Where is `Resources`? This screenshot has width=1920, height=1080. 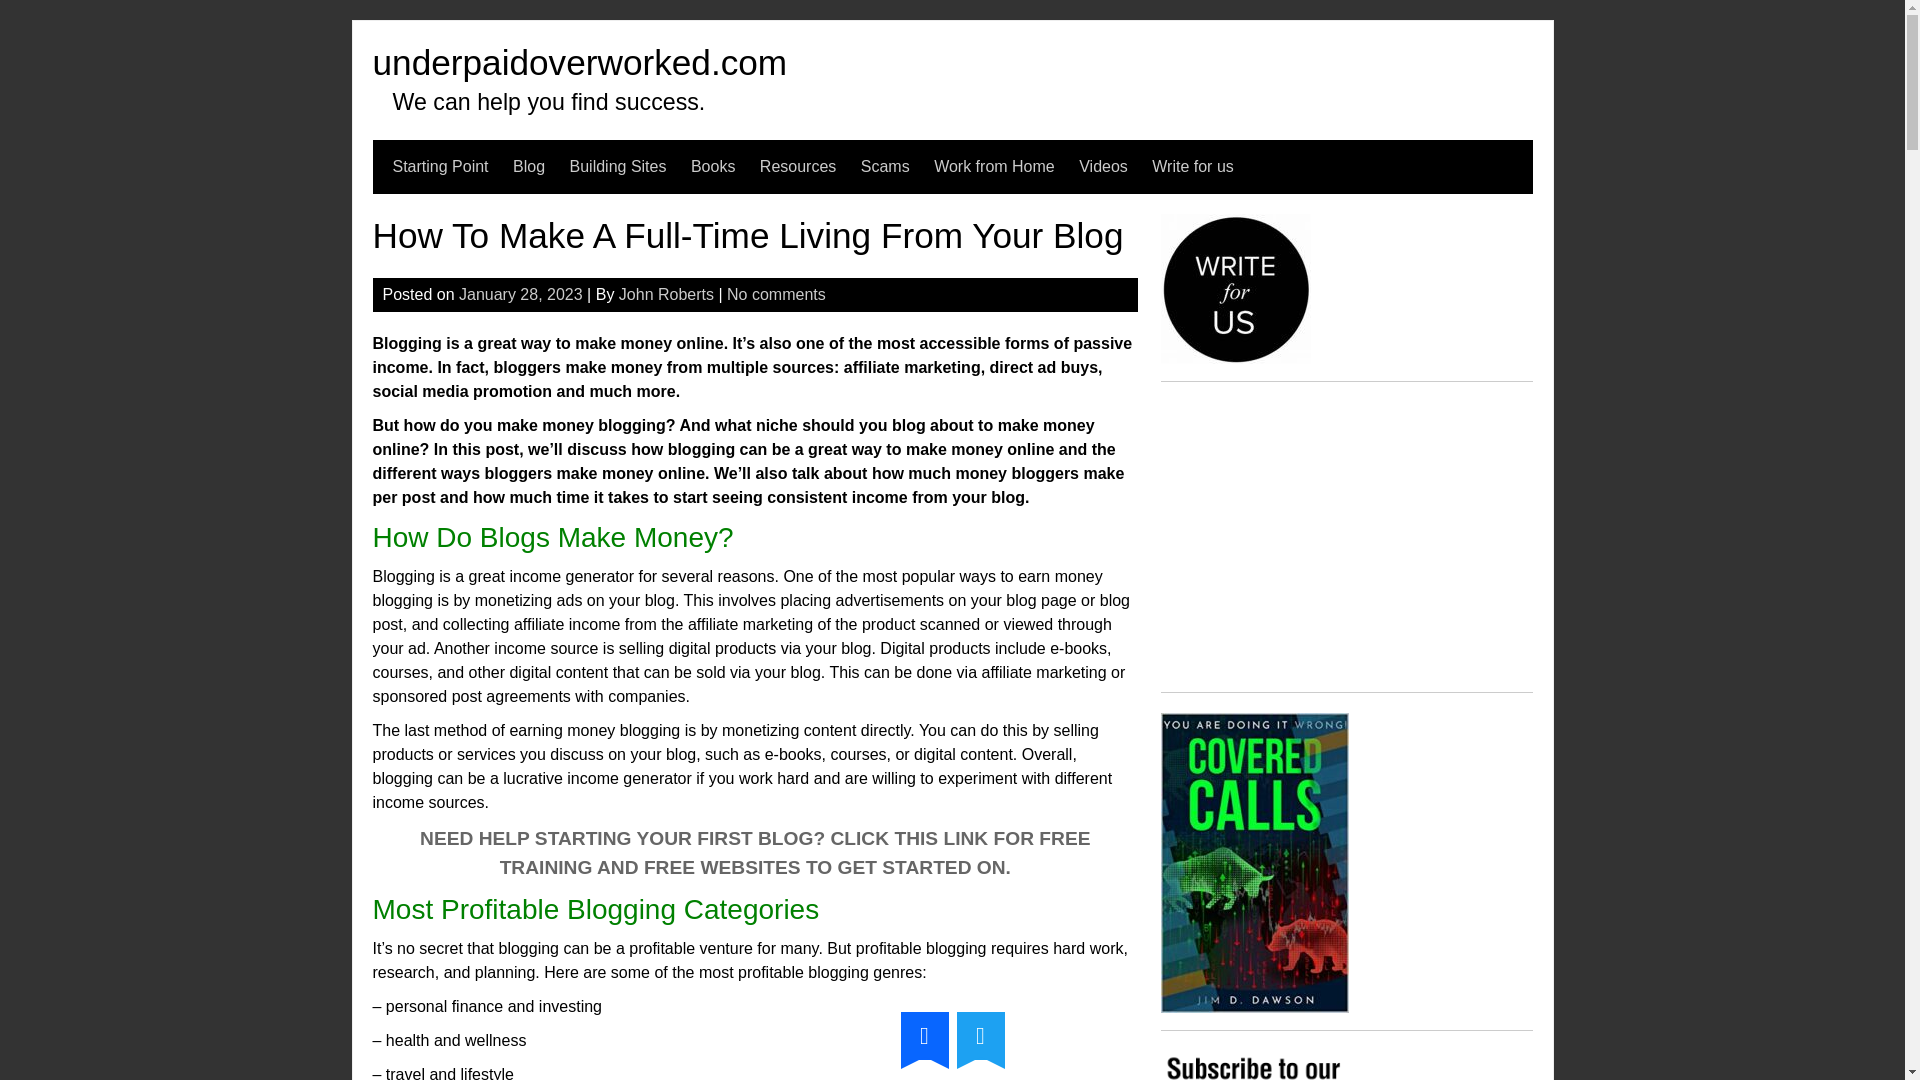
Resources is located at coordinates (798, 167).